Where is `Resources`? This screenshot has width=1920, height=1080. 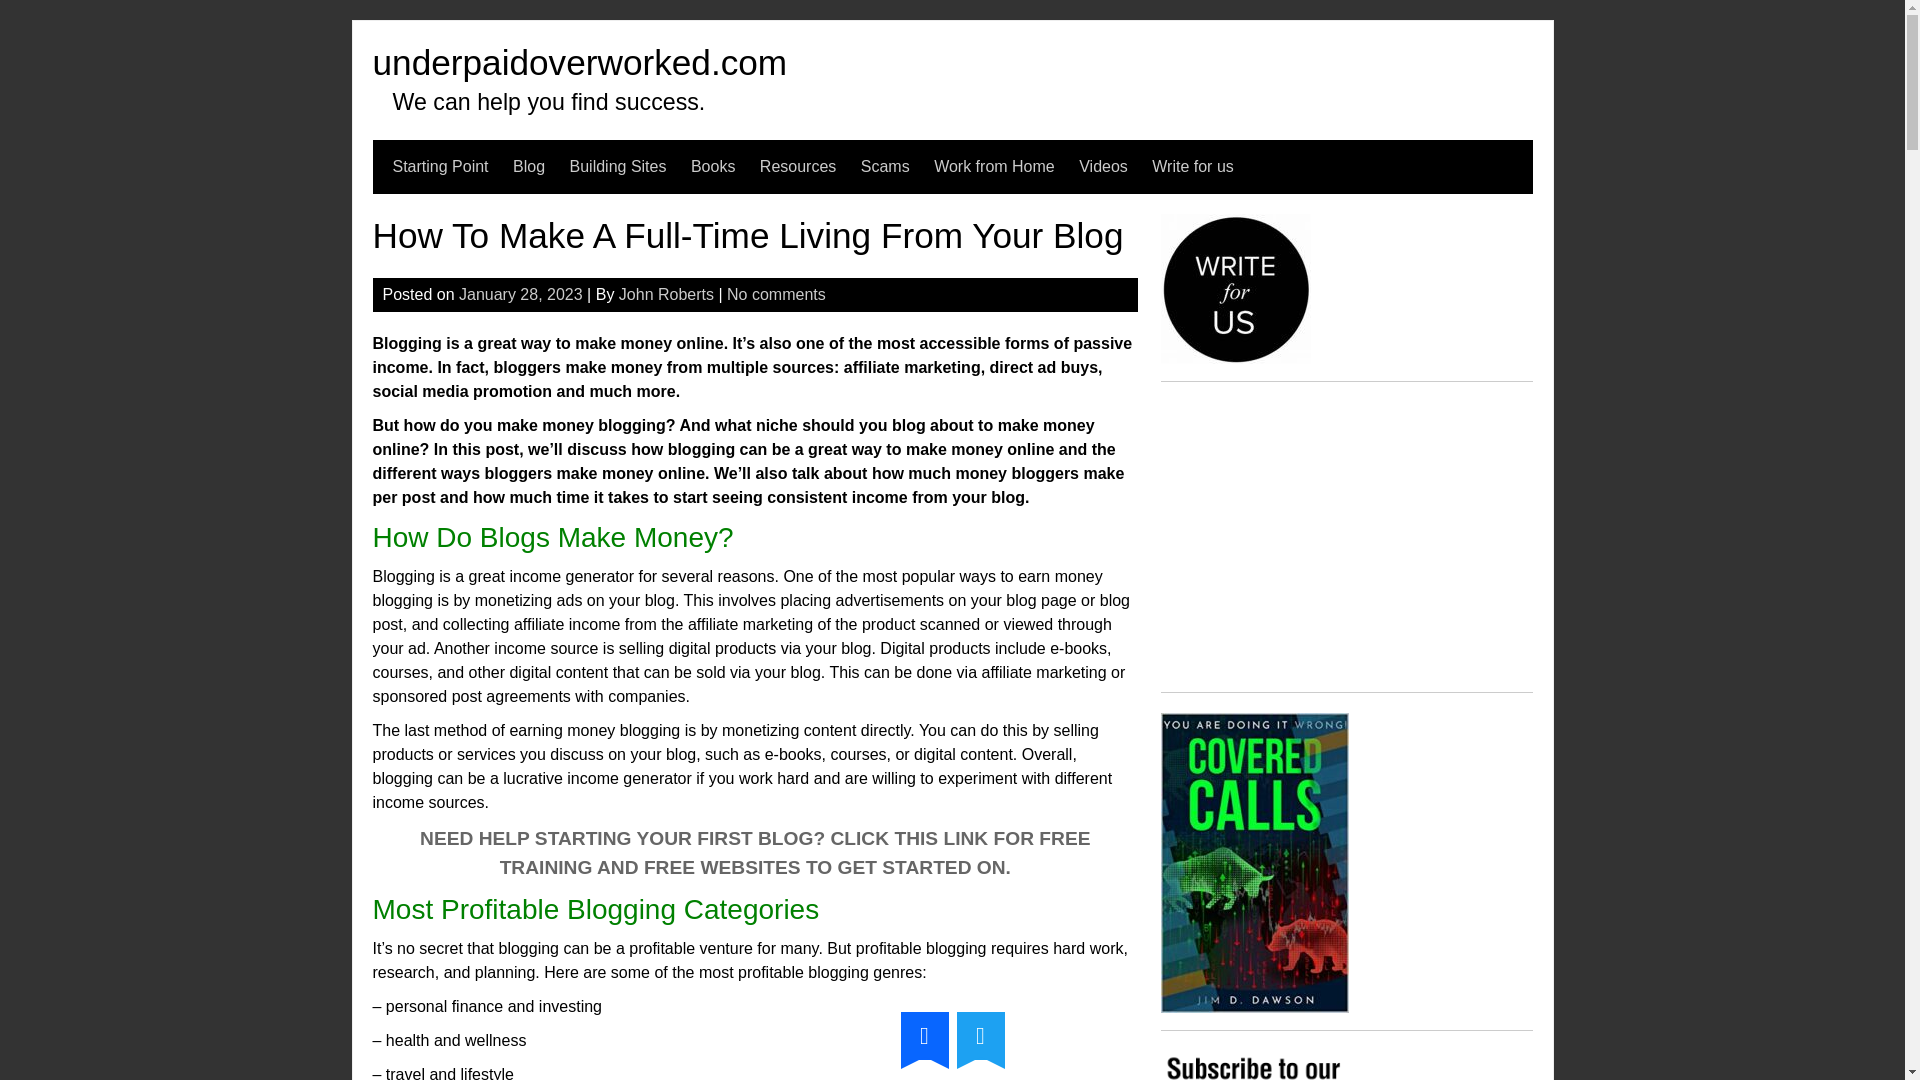
Resources is located at coordinates (798, 167).